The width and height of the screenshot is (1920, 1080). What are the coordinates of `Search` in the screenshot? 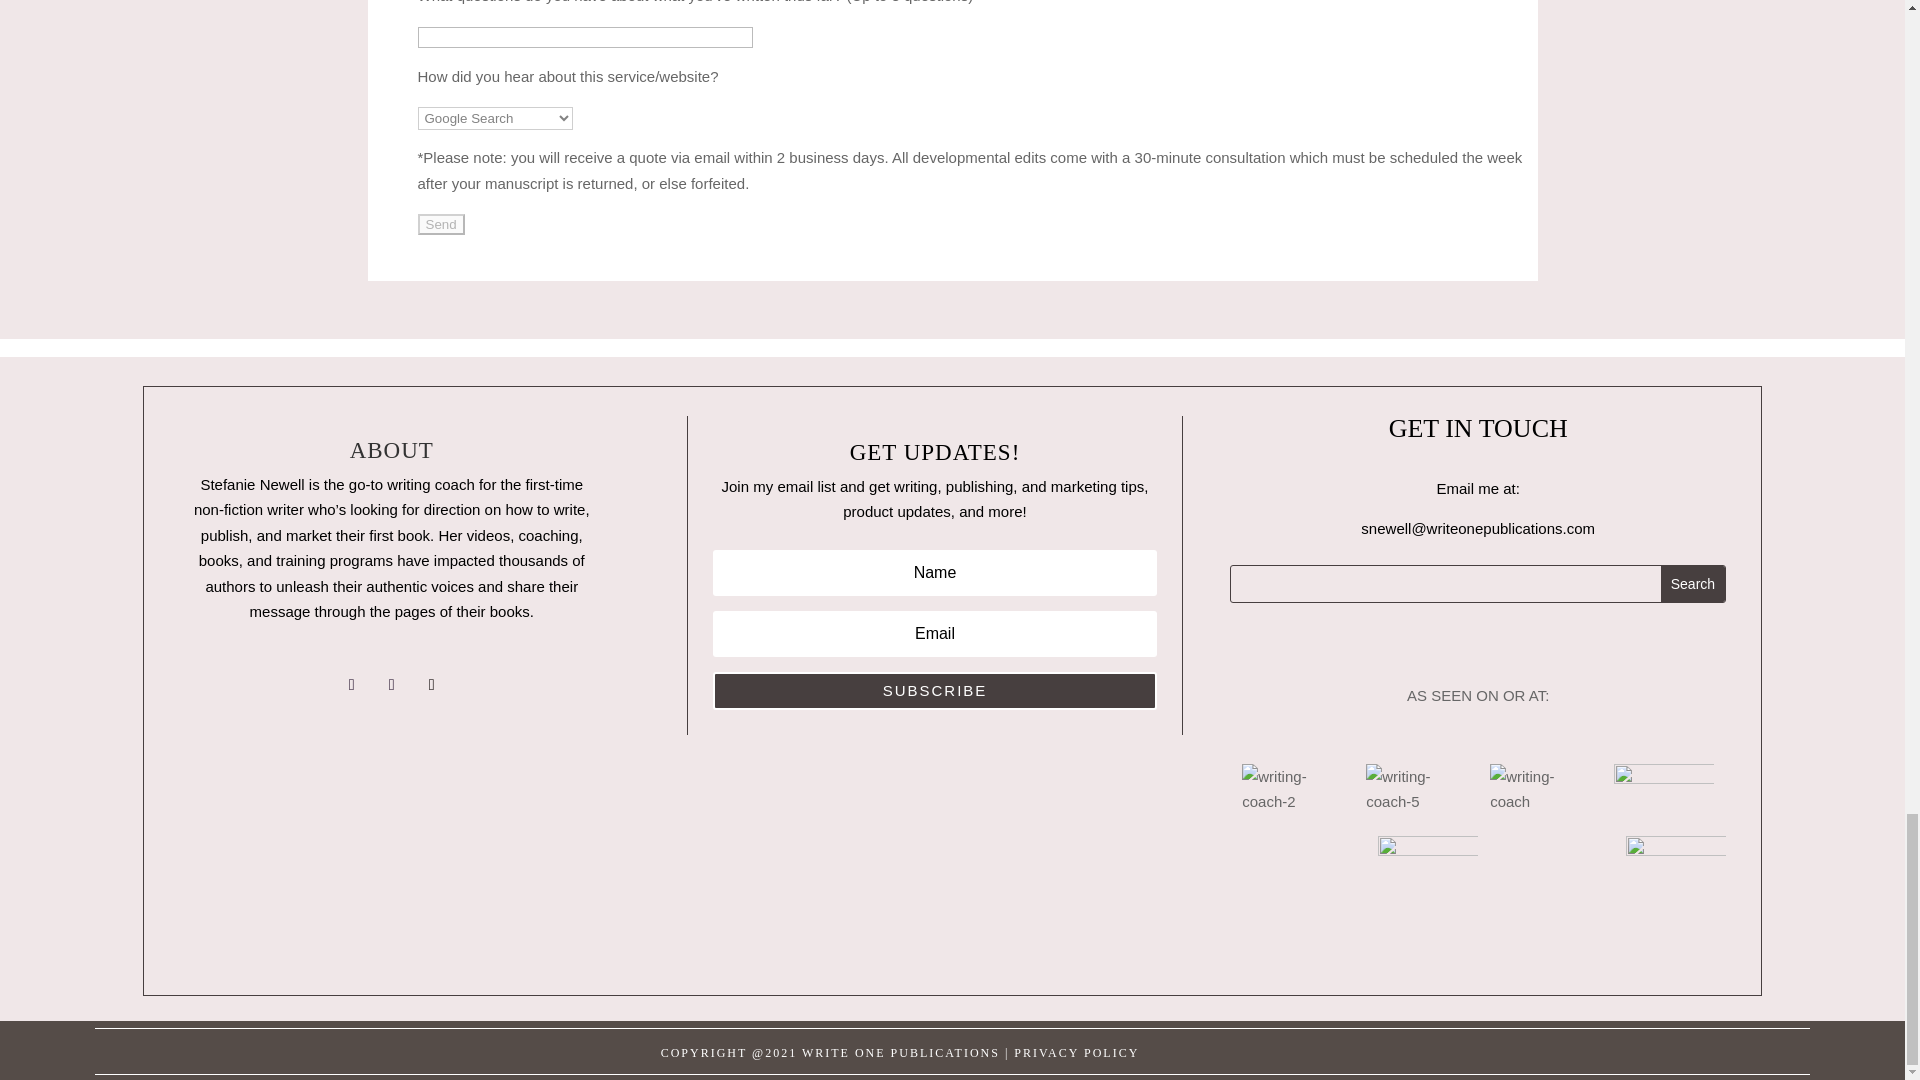 It's located at (1692, 583).